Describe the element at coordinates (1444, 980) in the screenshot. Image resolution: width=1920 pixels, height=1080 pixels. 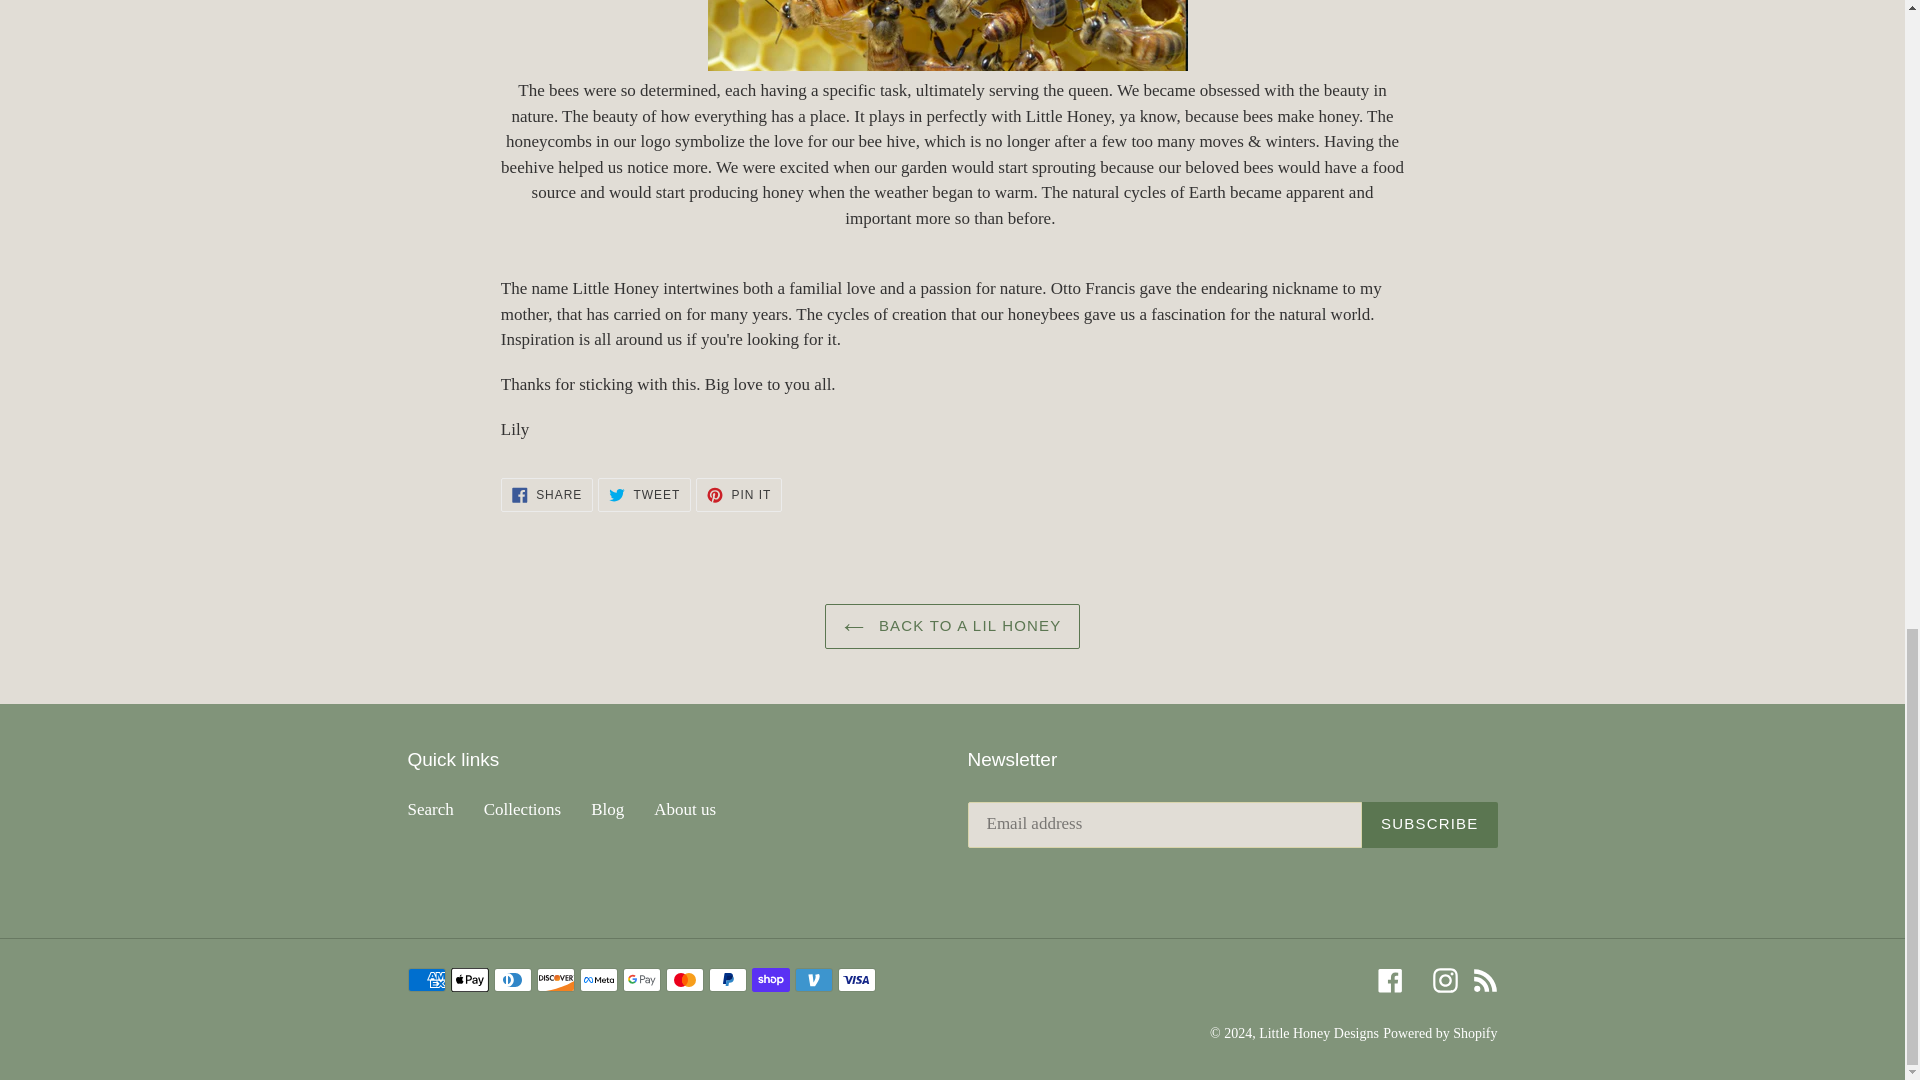
I see `RSS` at that location.